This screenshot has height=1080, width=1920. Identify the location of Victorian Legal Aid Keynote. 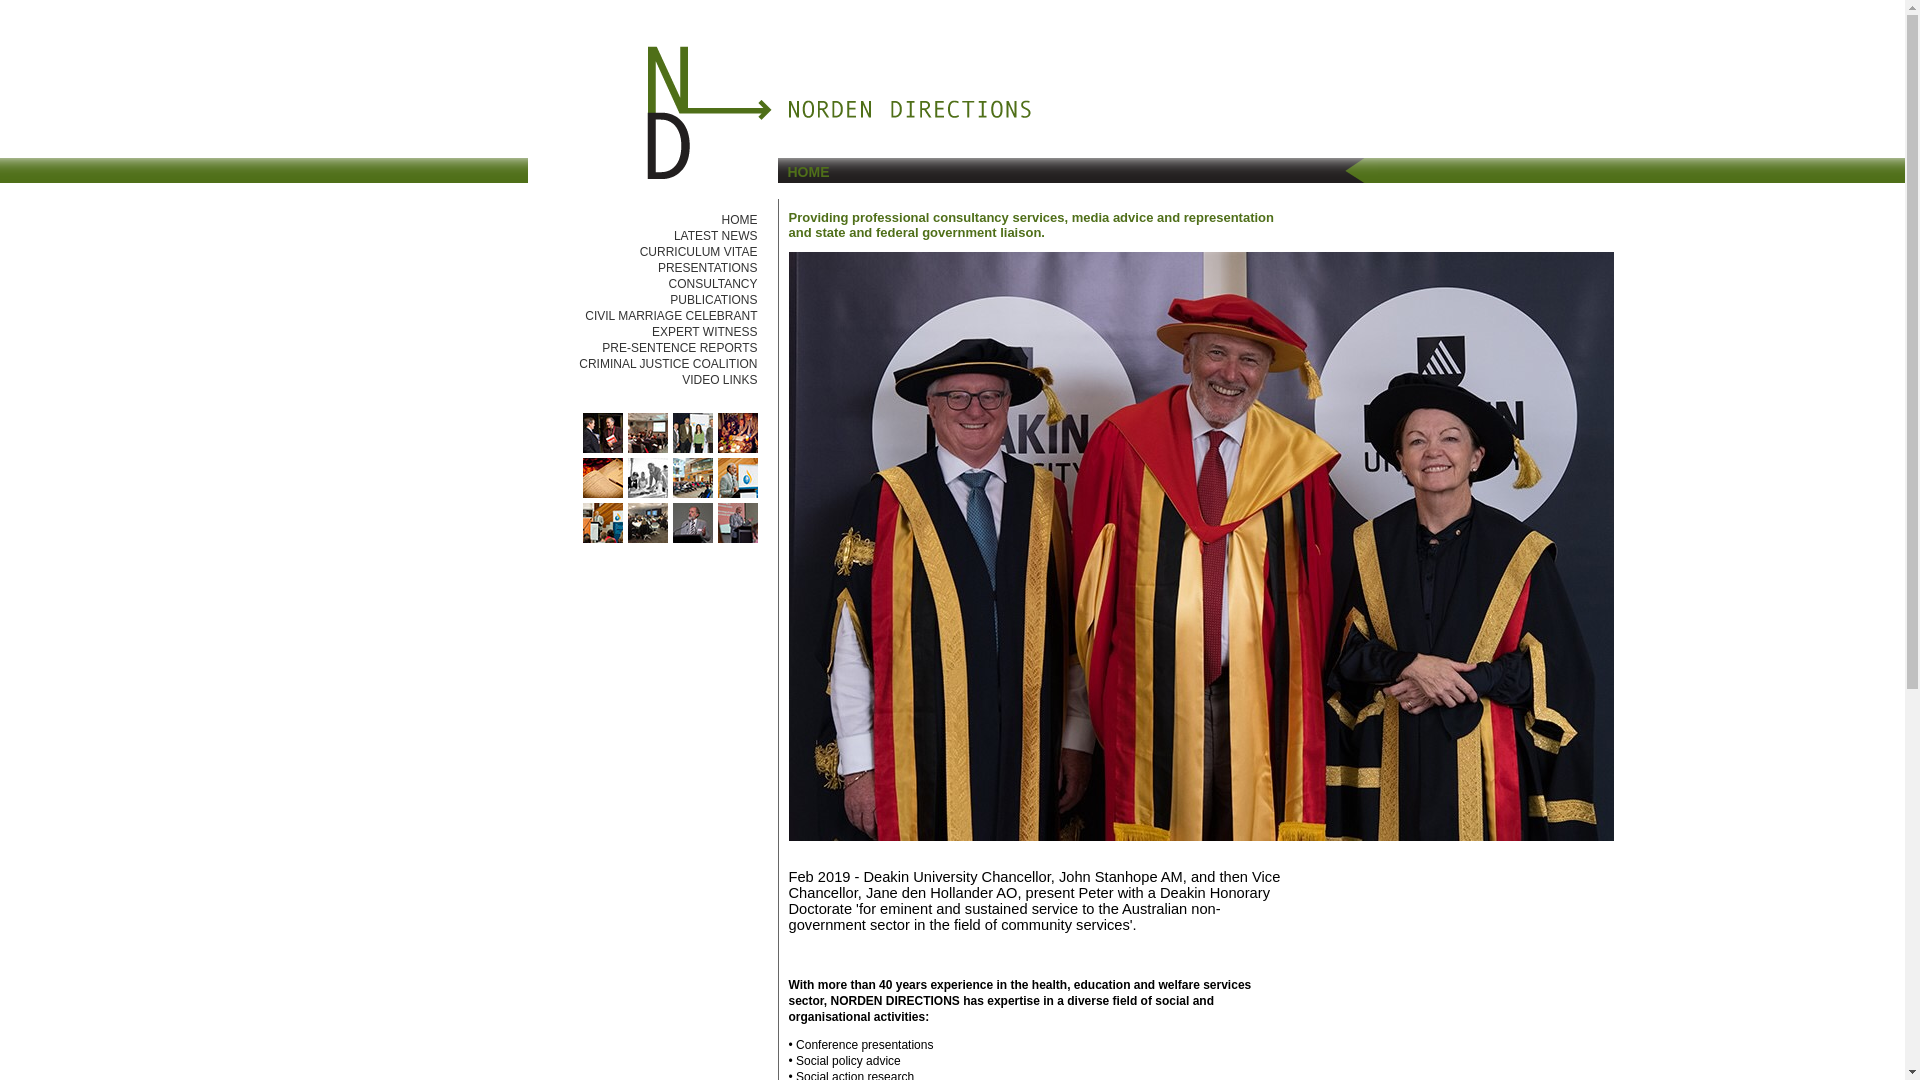
(738, 539).